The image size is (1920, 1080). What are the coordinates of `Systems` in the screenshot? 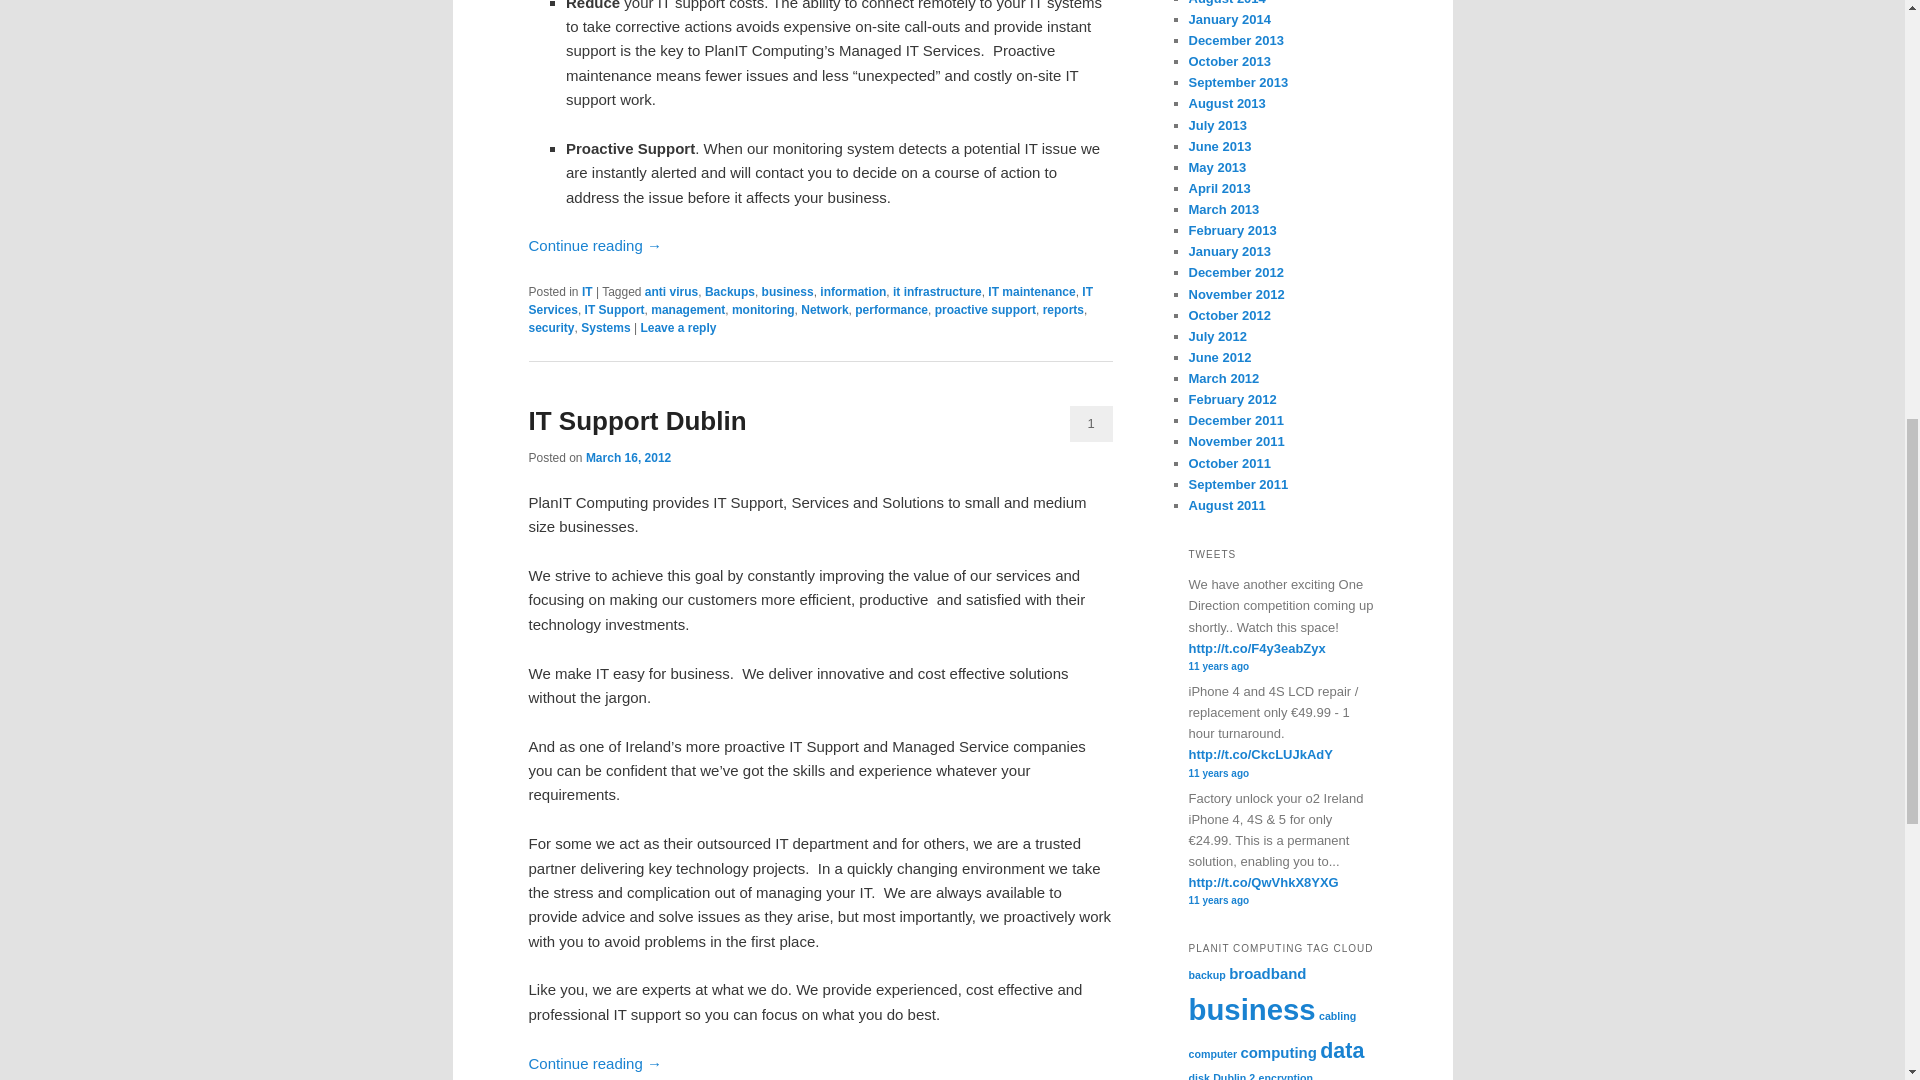 It's located at (605, 327).